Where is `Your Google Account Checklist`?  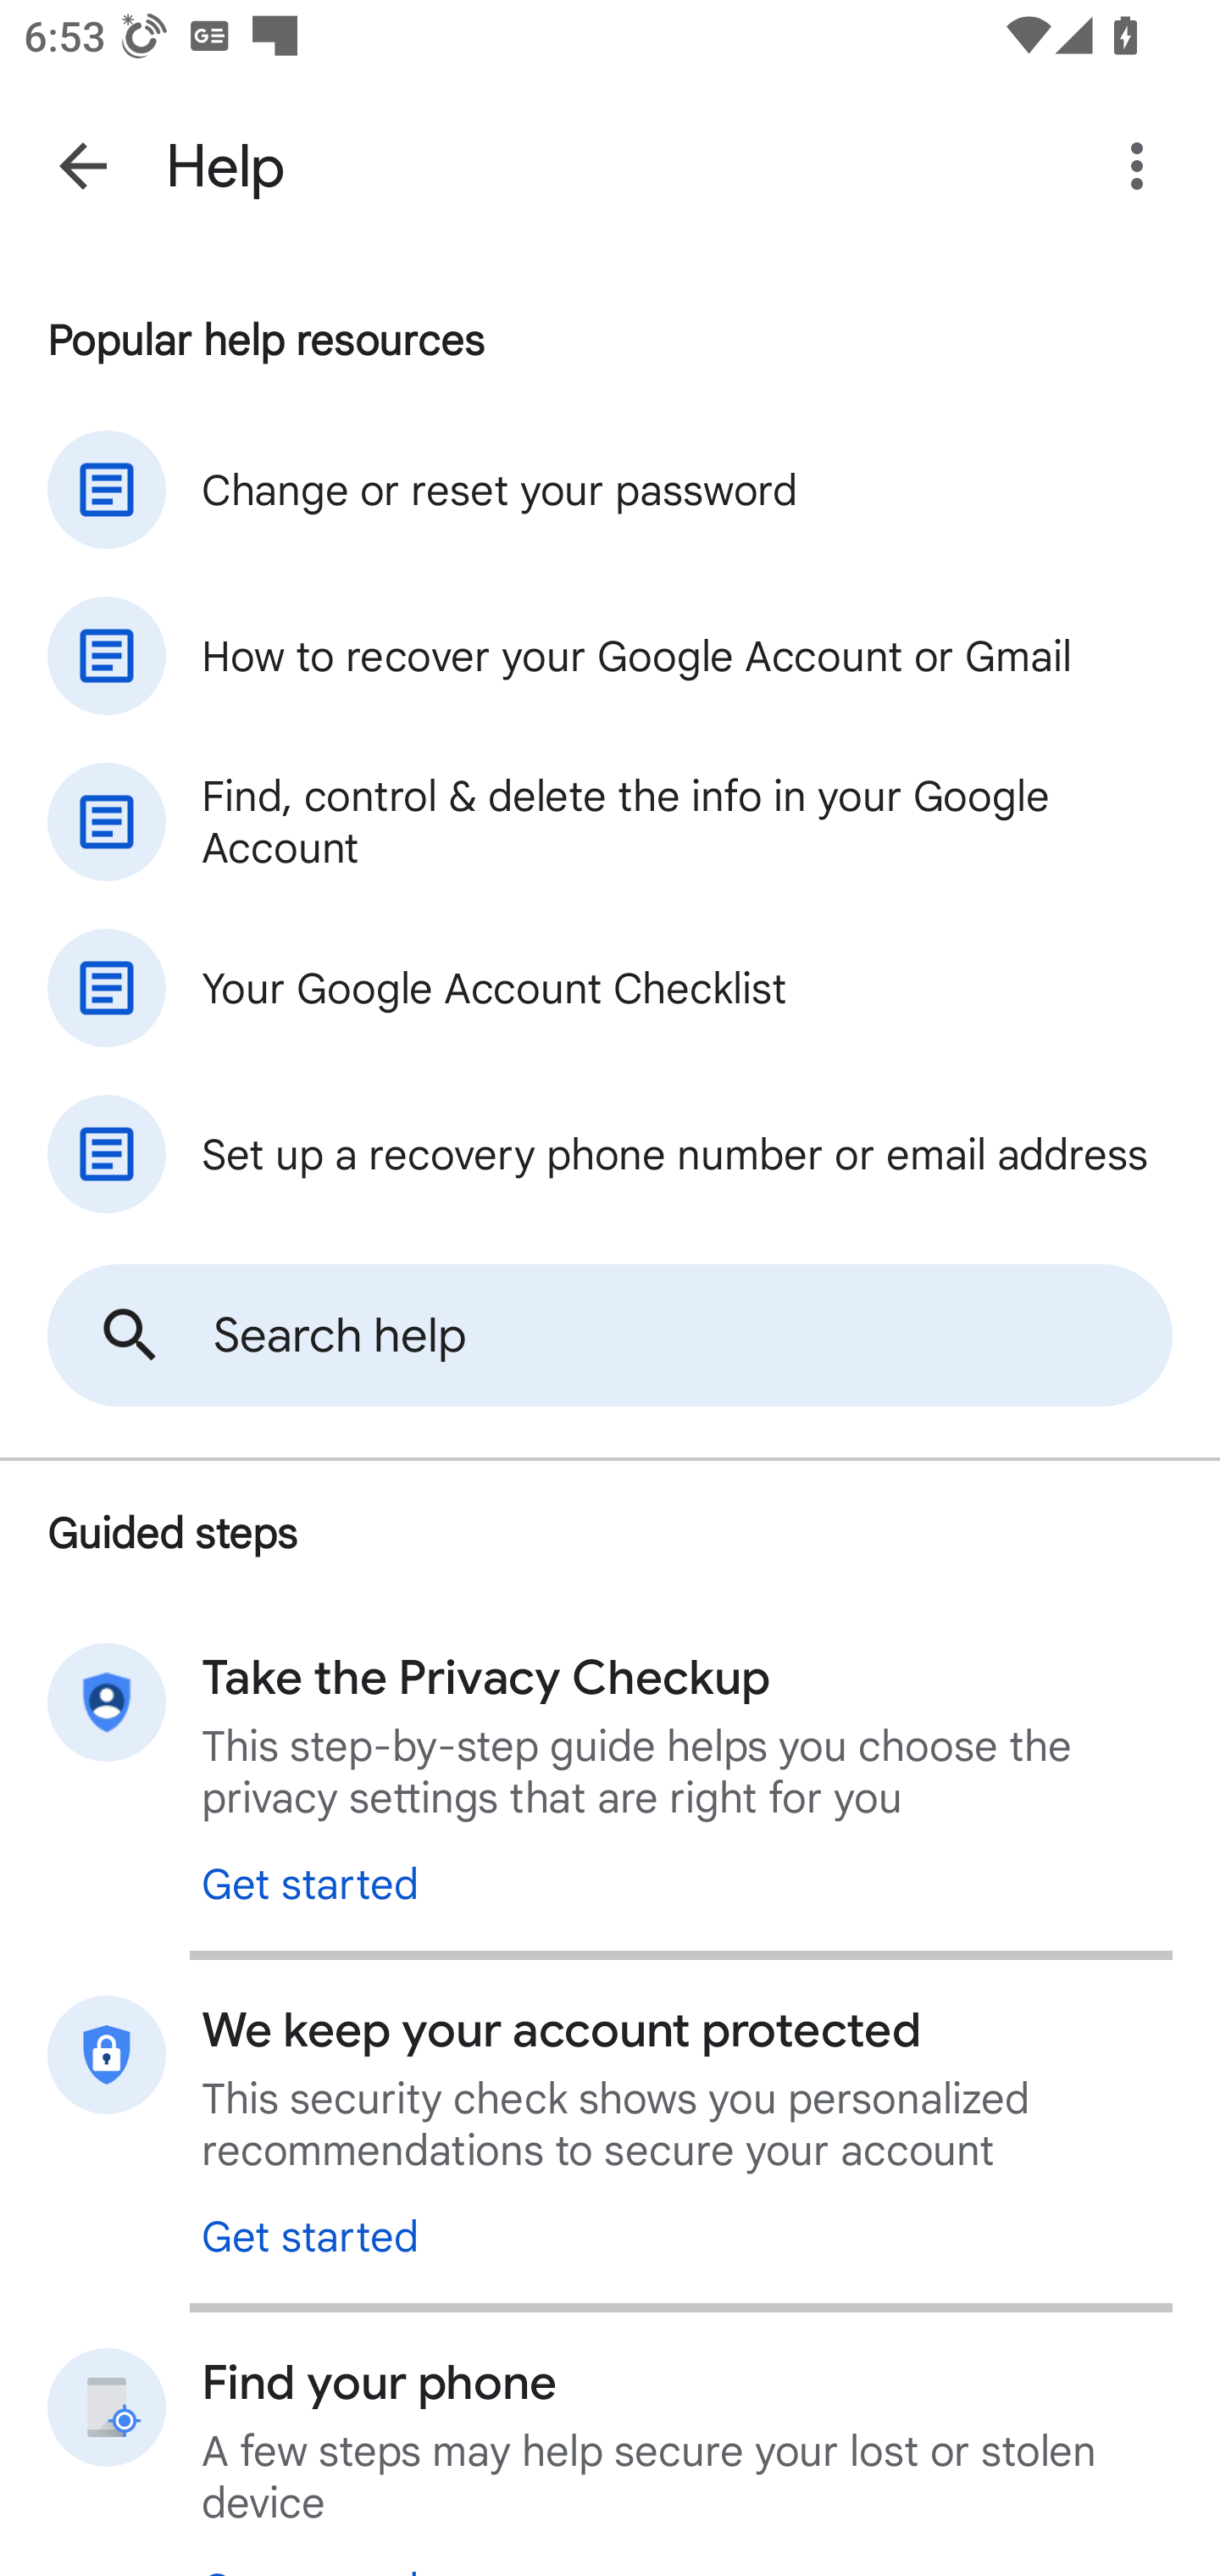 Your Google Account Checklist is located at coordinates (610, 988).